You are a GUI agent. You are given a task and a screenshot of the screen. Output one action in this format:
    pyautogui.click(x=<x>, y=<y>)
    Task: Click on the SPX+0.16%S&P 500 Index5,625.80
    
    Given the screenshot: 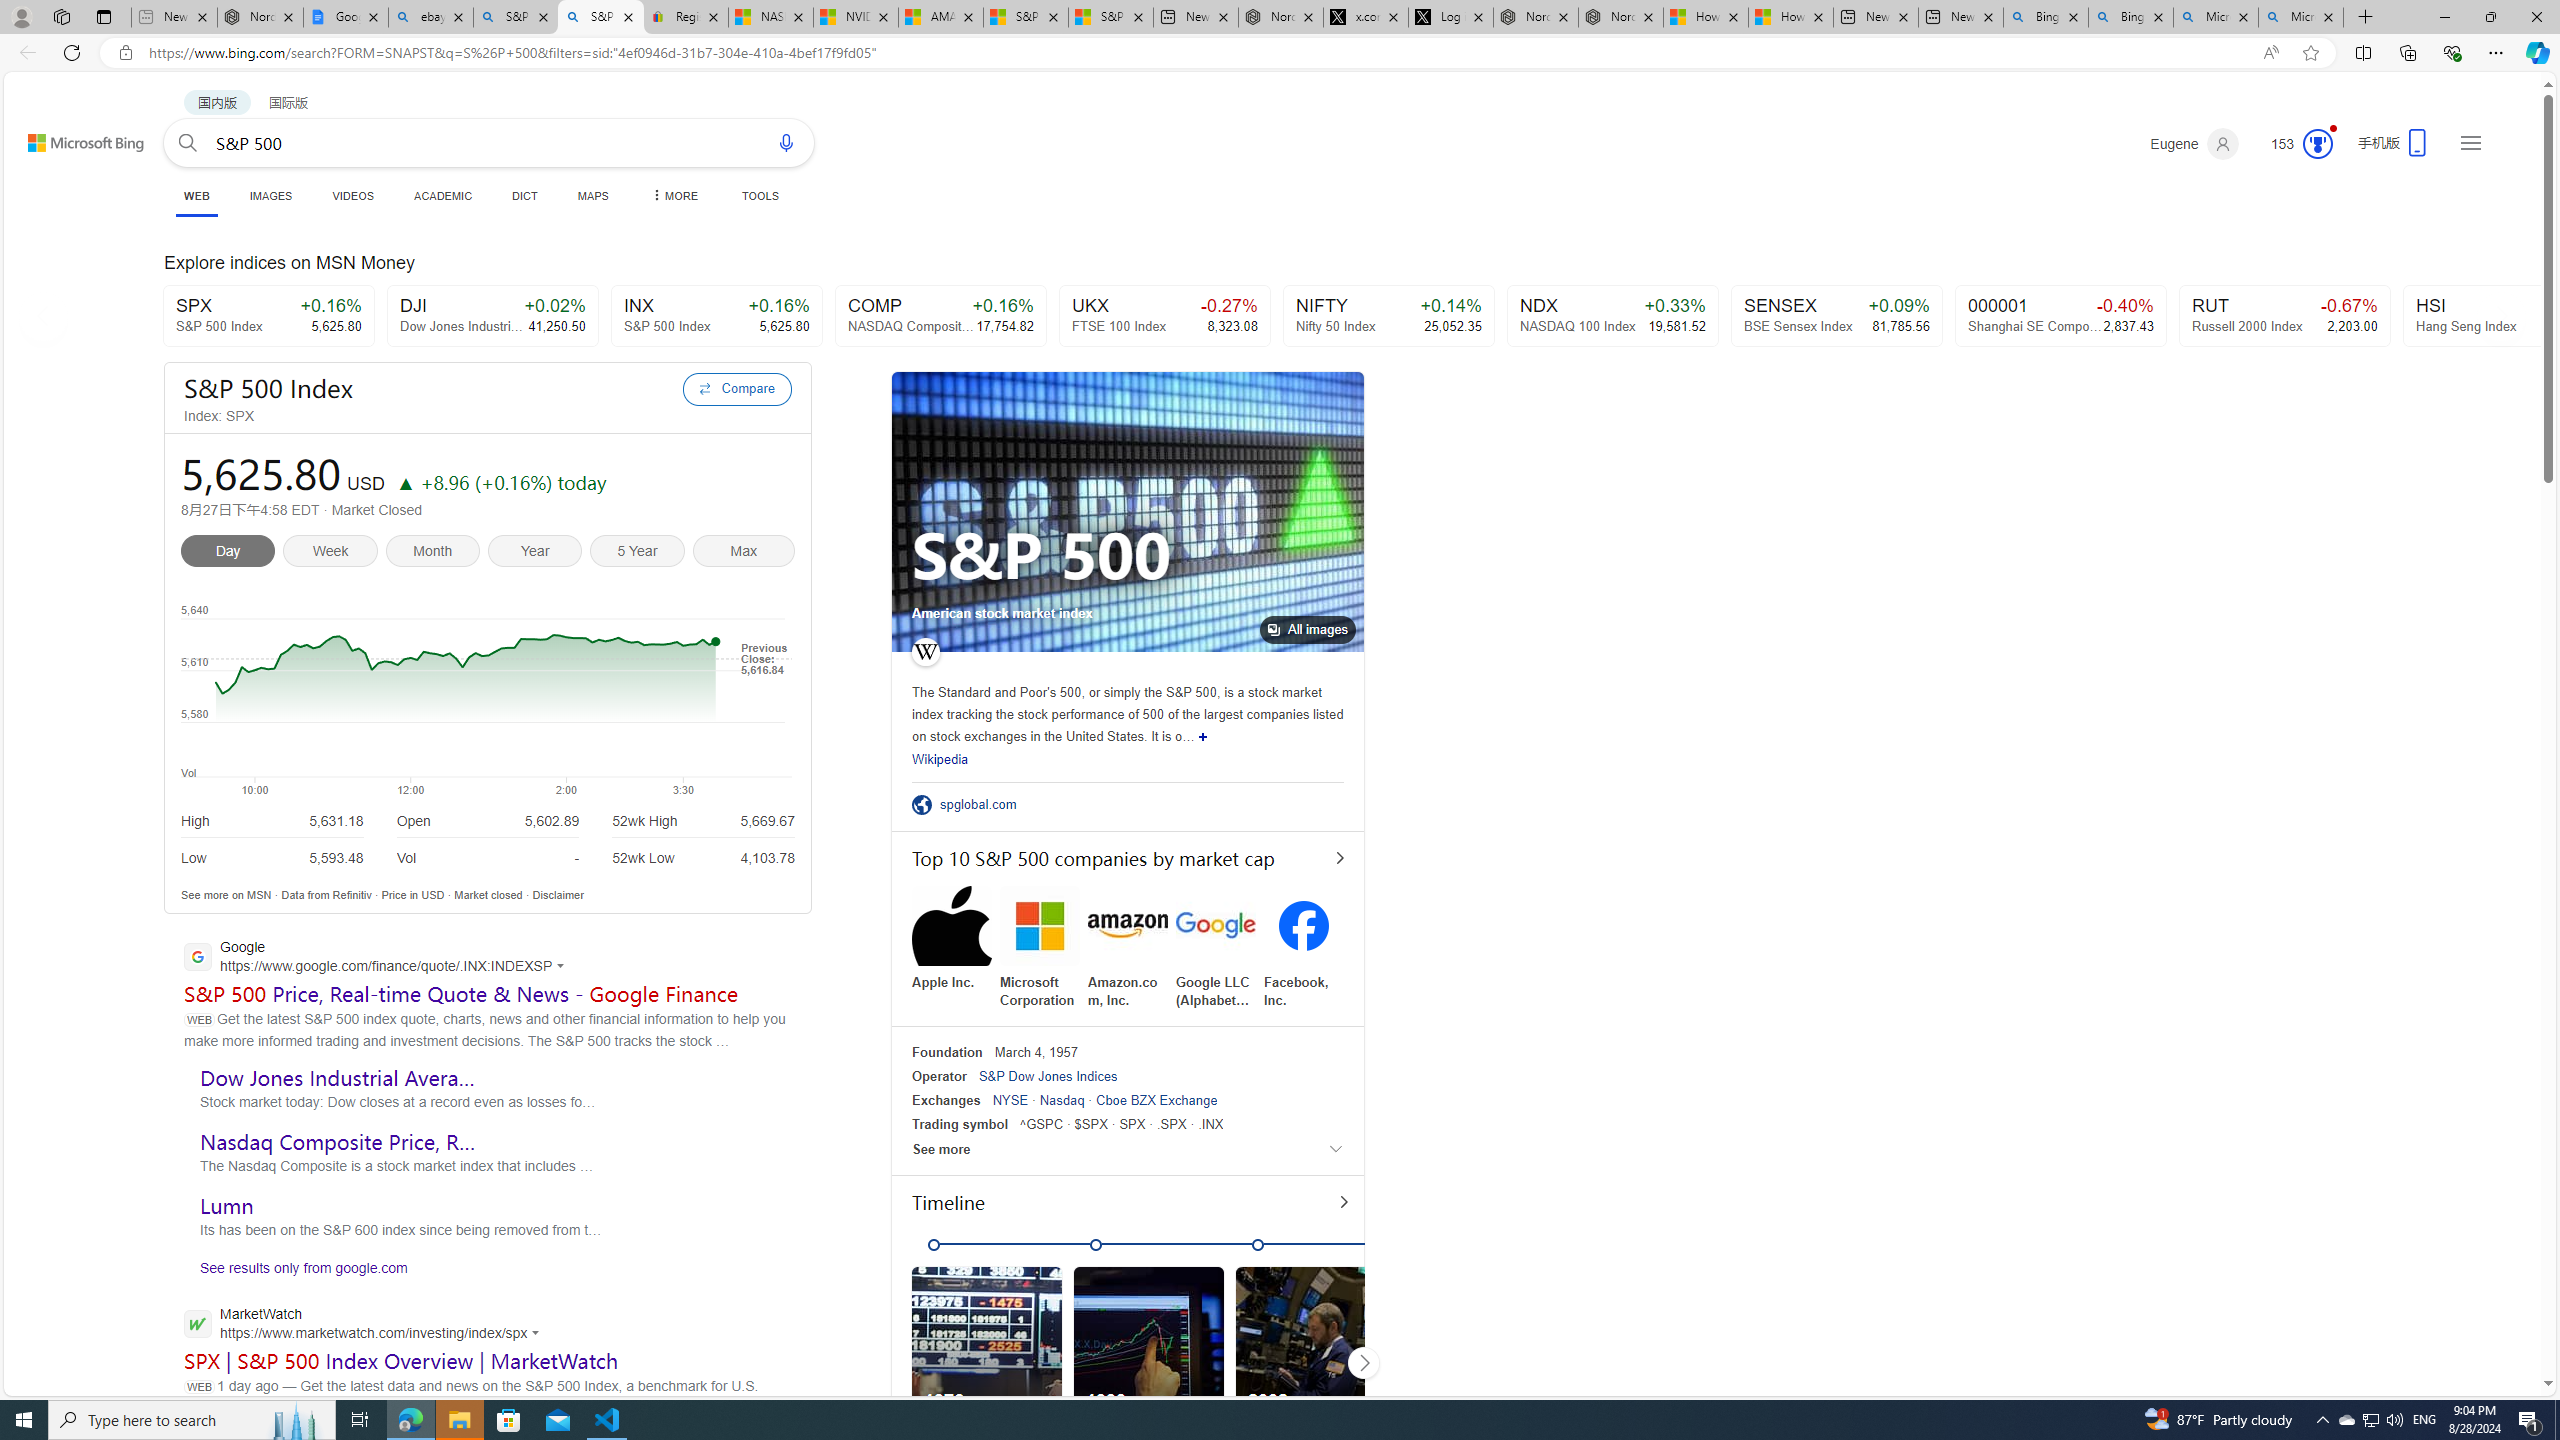 What is the action you would take?
    pyautogui.click(x=268, y=316)
    